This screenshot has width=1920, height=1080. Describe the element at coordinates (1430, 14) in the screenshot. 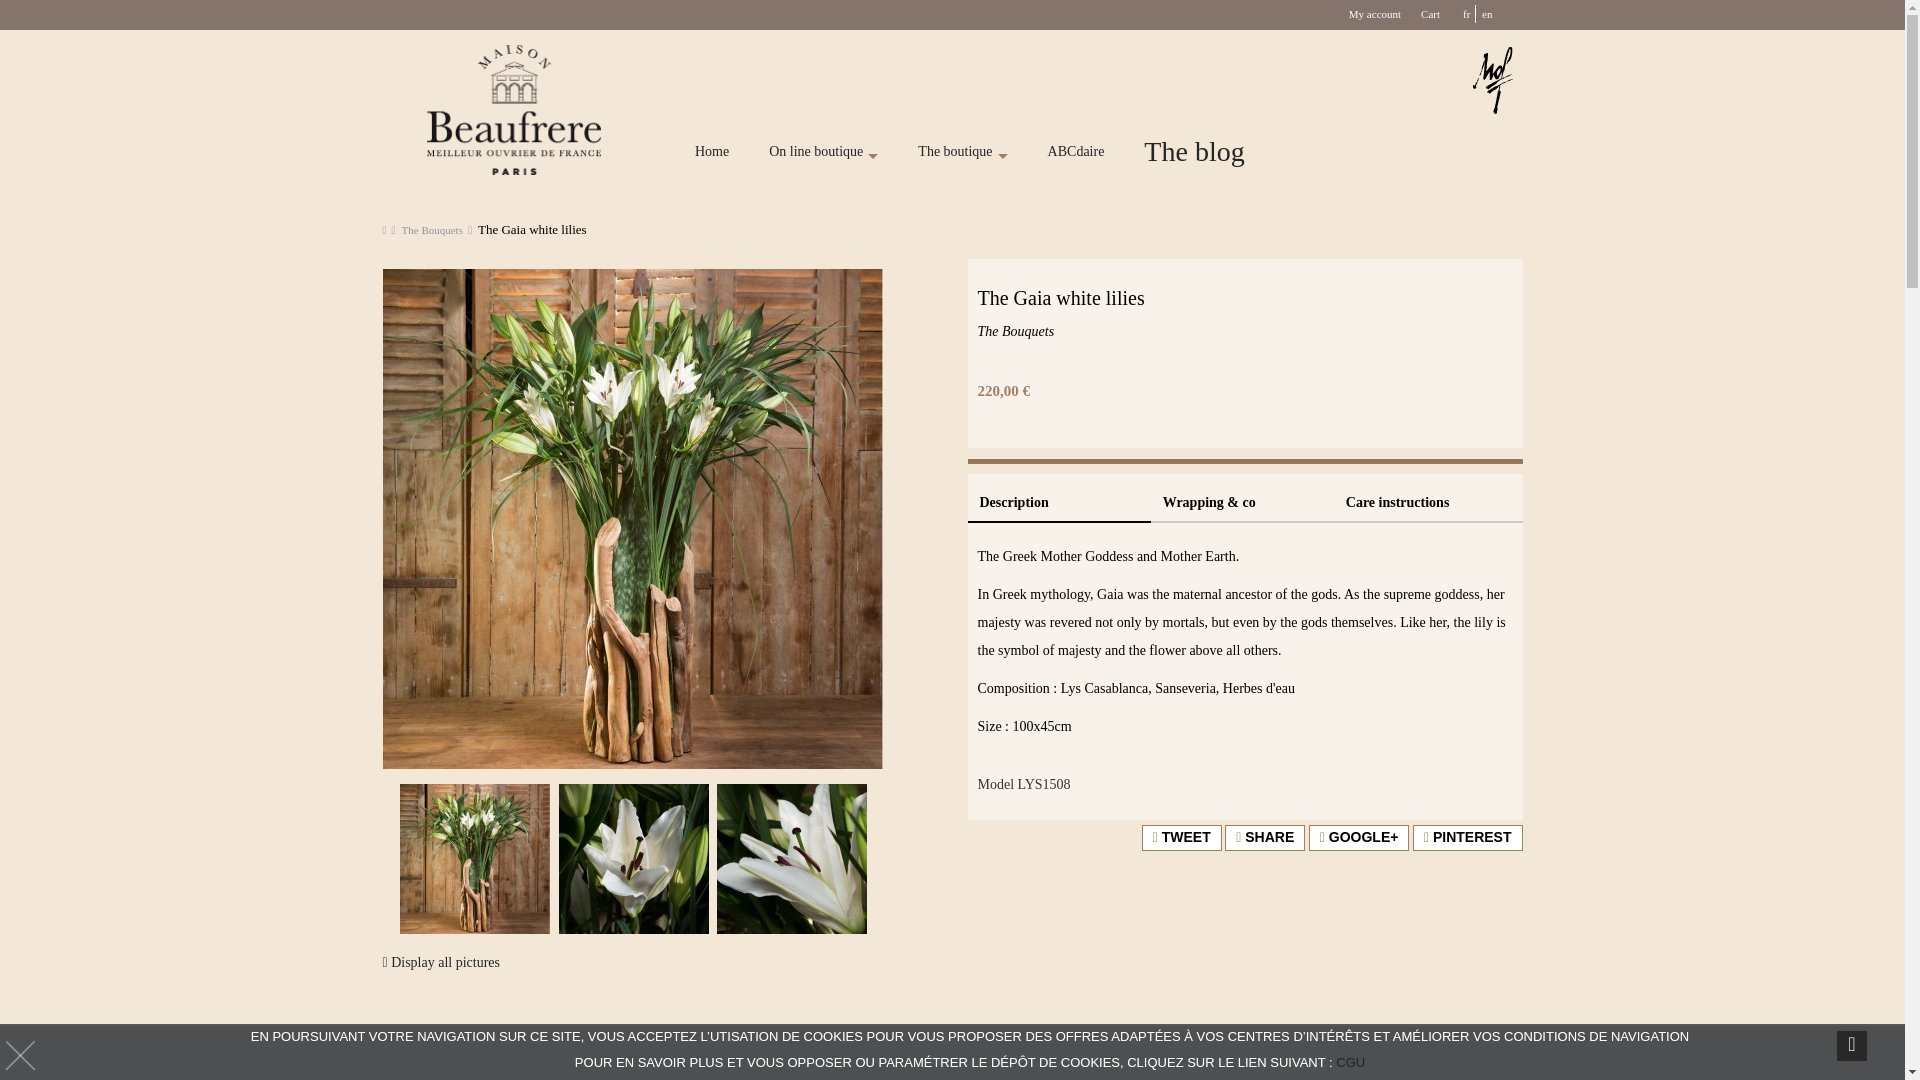

I see `Cart` at that location.